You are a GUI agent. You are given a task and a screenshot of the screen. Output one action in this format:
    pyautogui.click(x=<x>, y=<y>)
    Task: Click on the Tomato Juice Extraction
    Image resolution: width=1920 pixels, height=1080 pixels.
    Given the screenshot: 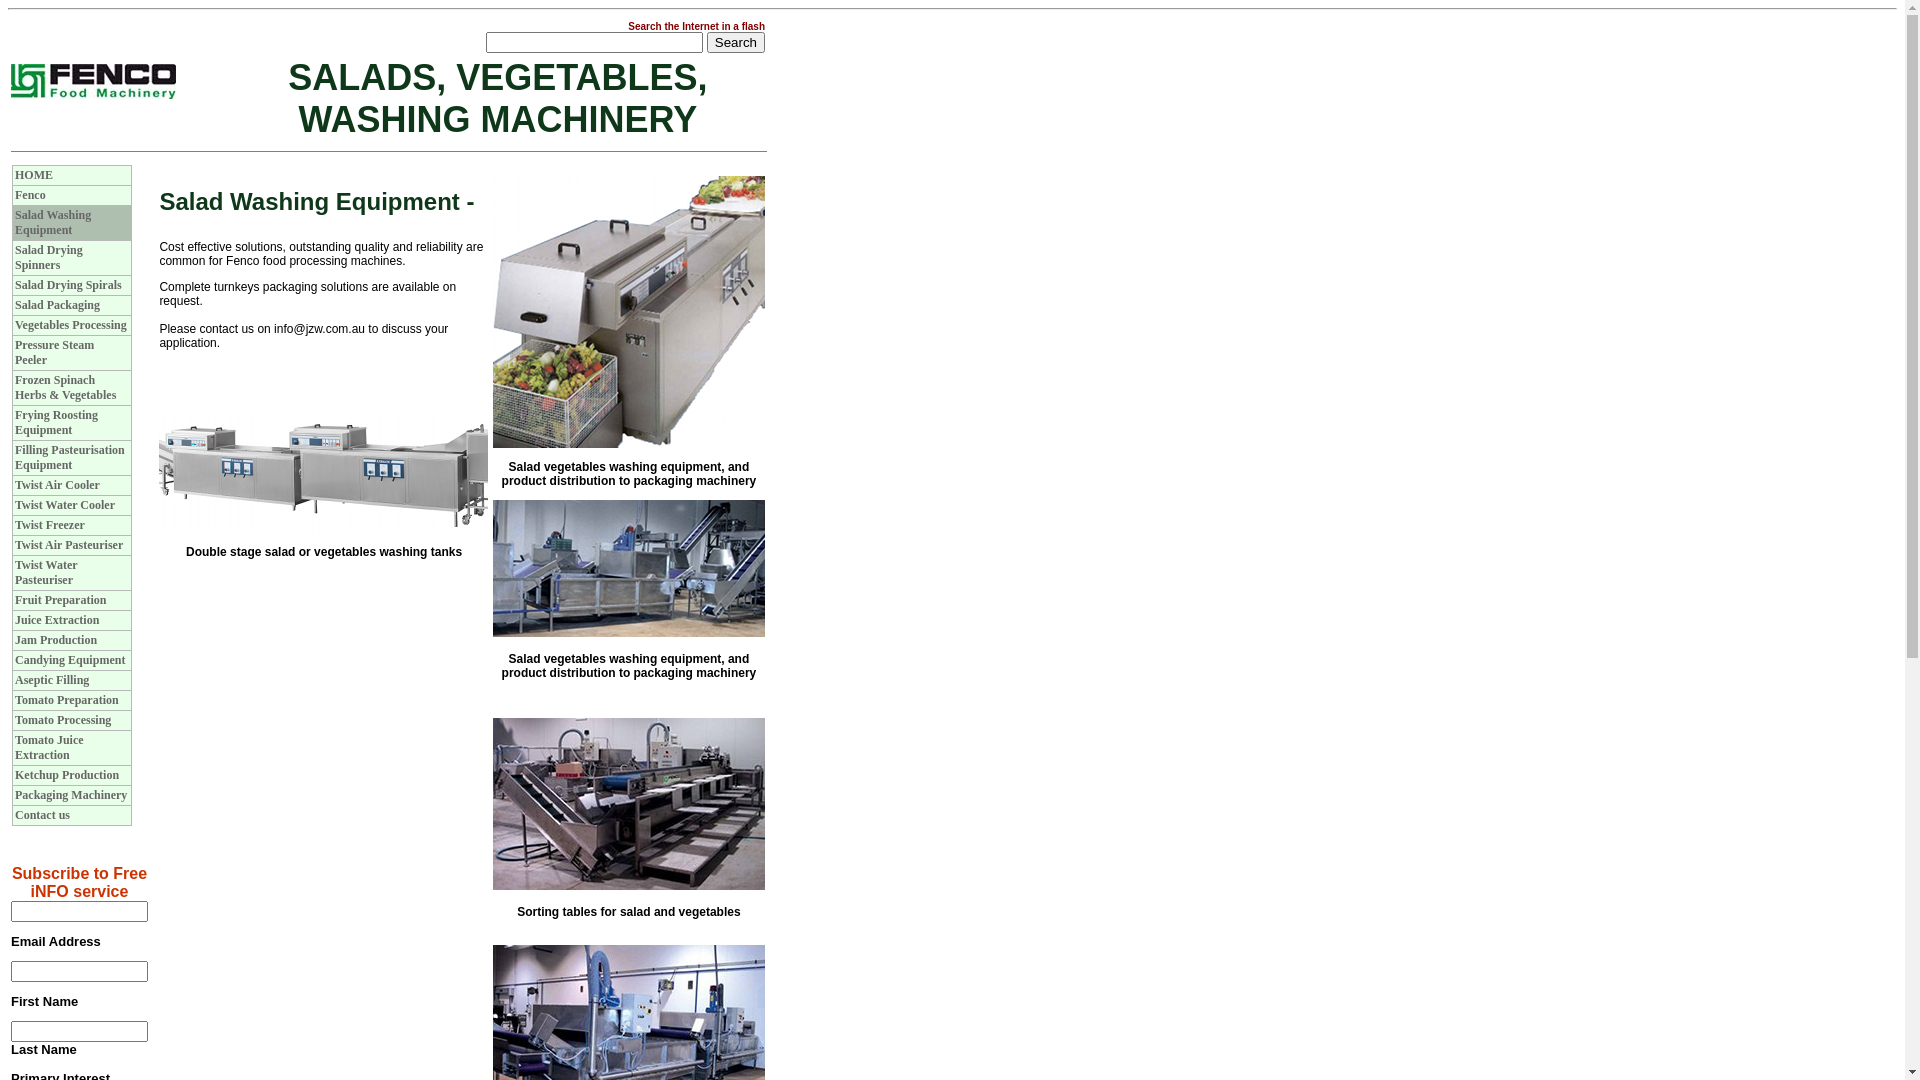 What is the action you would take?
    pyautogui.click(x=50, y=748)
    